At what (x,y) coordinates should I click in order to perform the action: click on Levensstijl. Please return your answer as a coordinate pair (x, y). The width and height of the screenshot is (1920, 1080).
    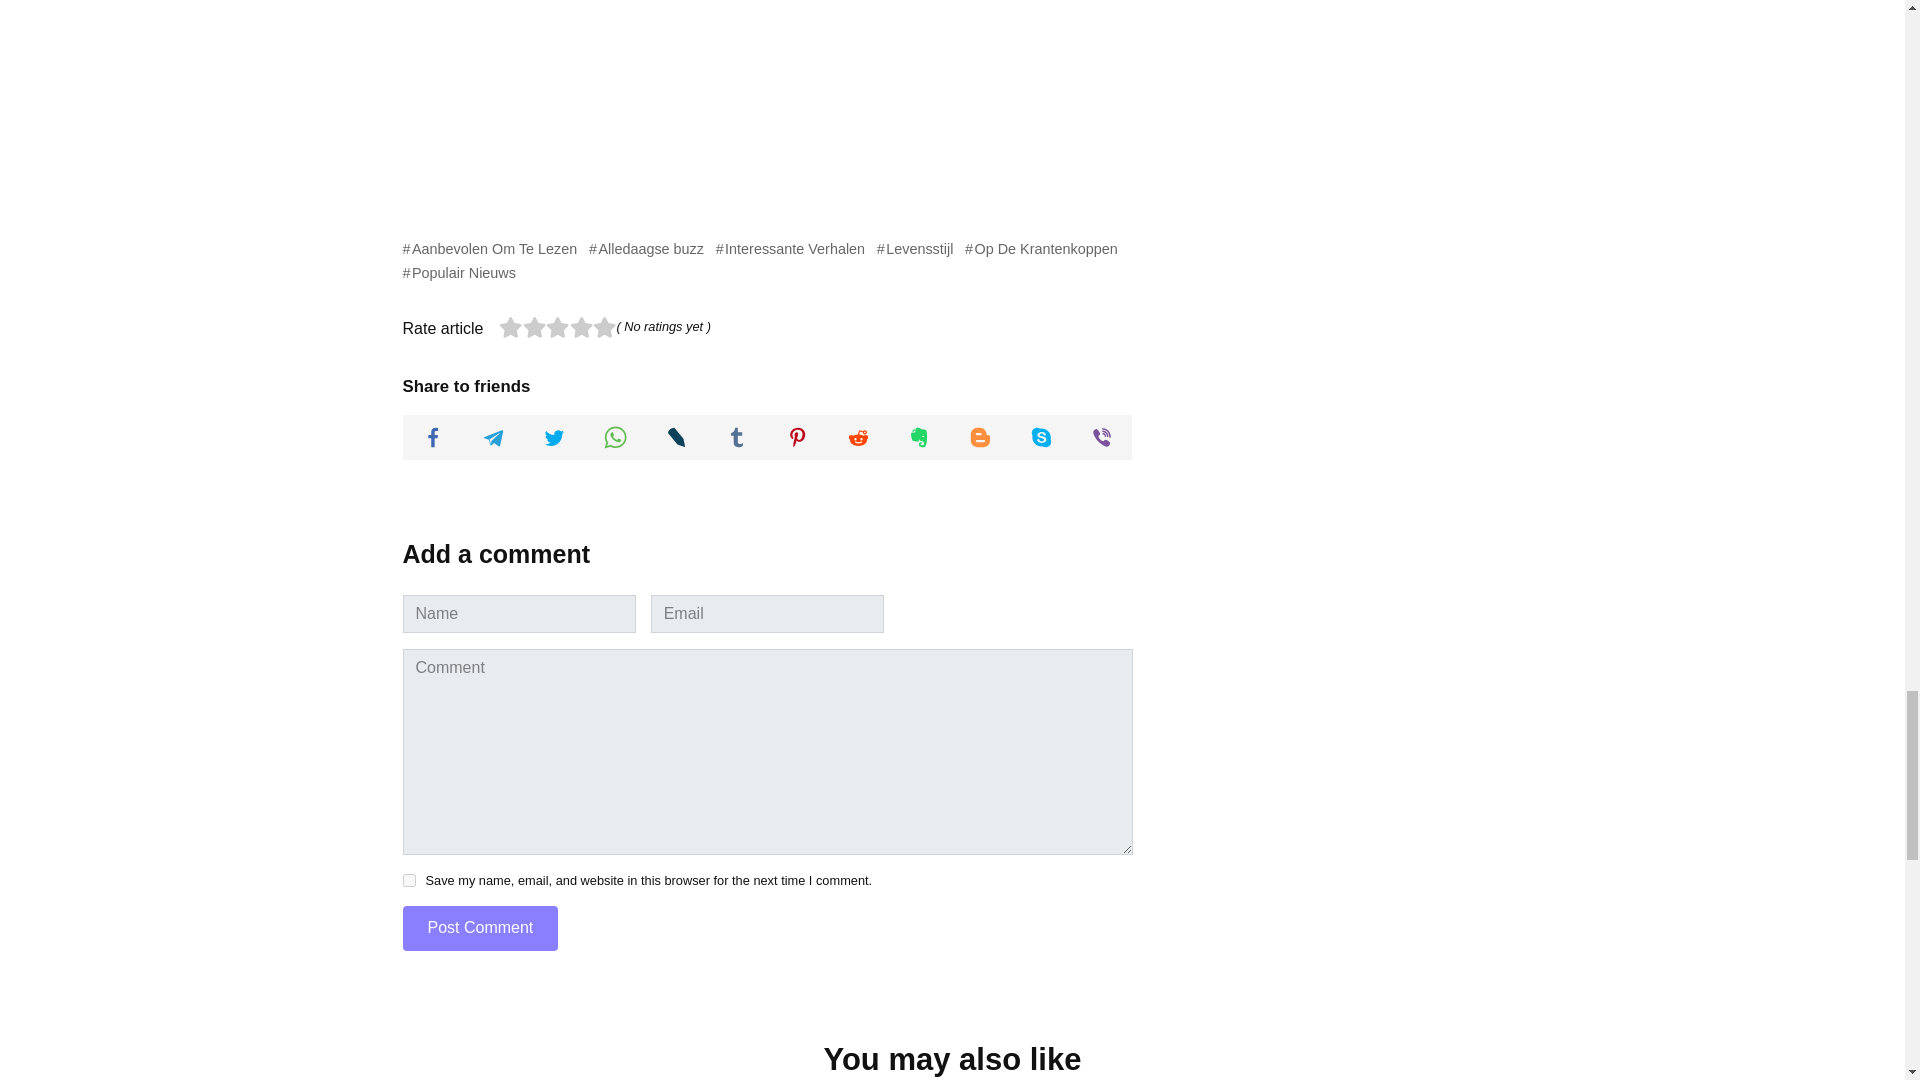
    Looking at the image, I should click on (916, 248).